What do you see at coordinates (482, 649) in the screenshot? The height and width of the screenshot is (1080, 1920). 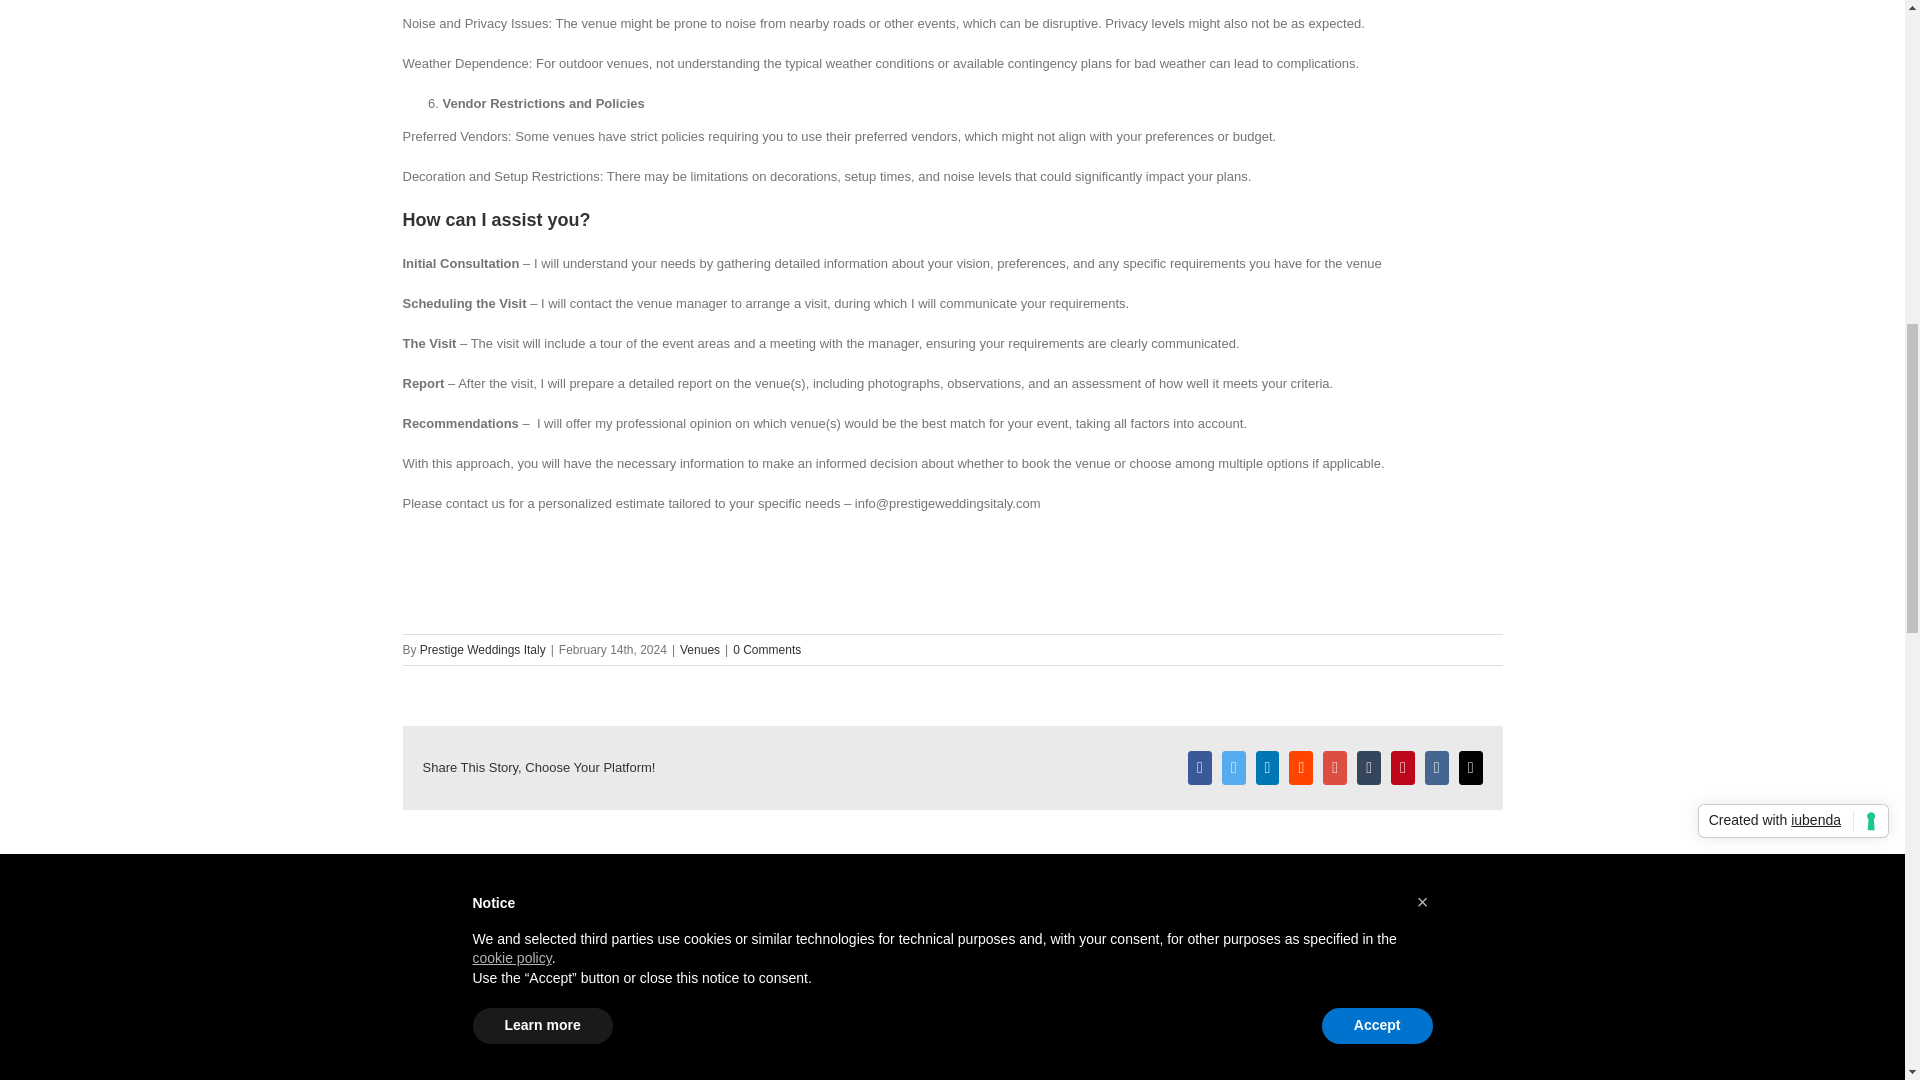 I see `Posts by Prestige Weddings Italy` at bounding box center [482, 649].